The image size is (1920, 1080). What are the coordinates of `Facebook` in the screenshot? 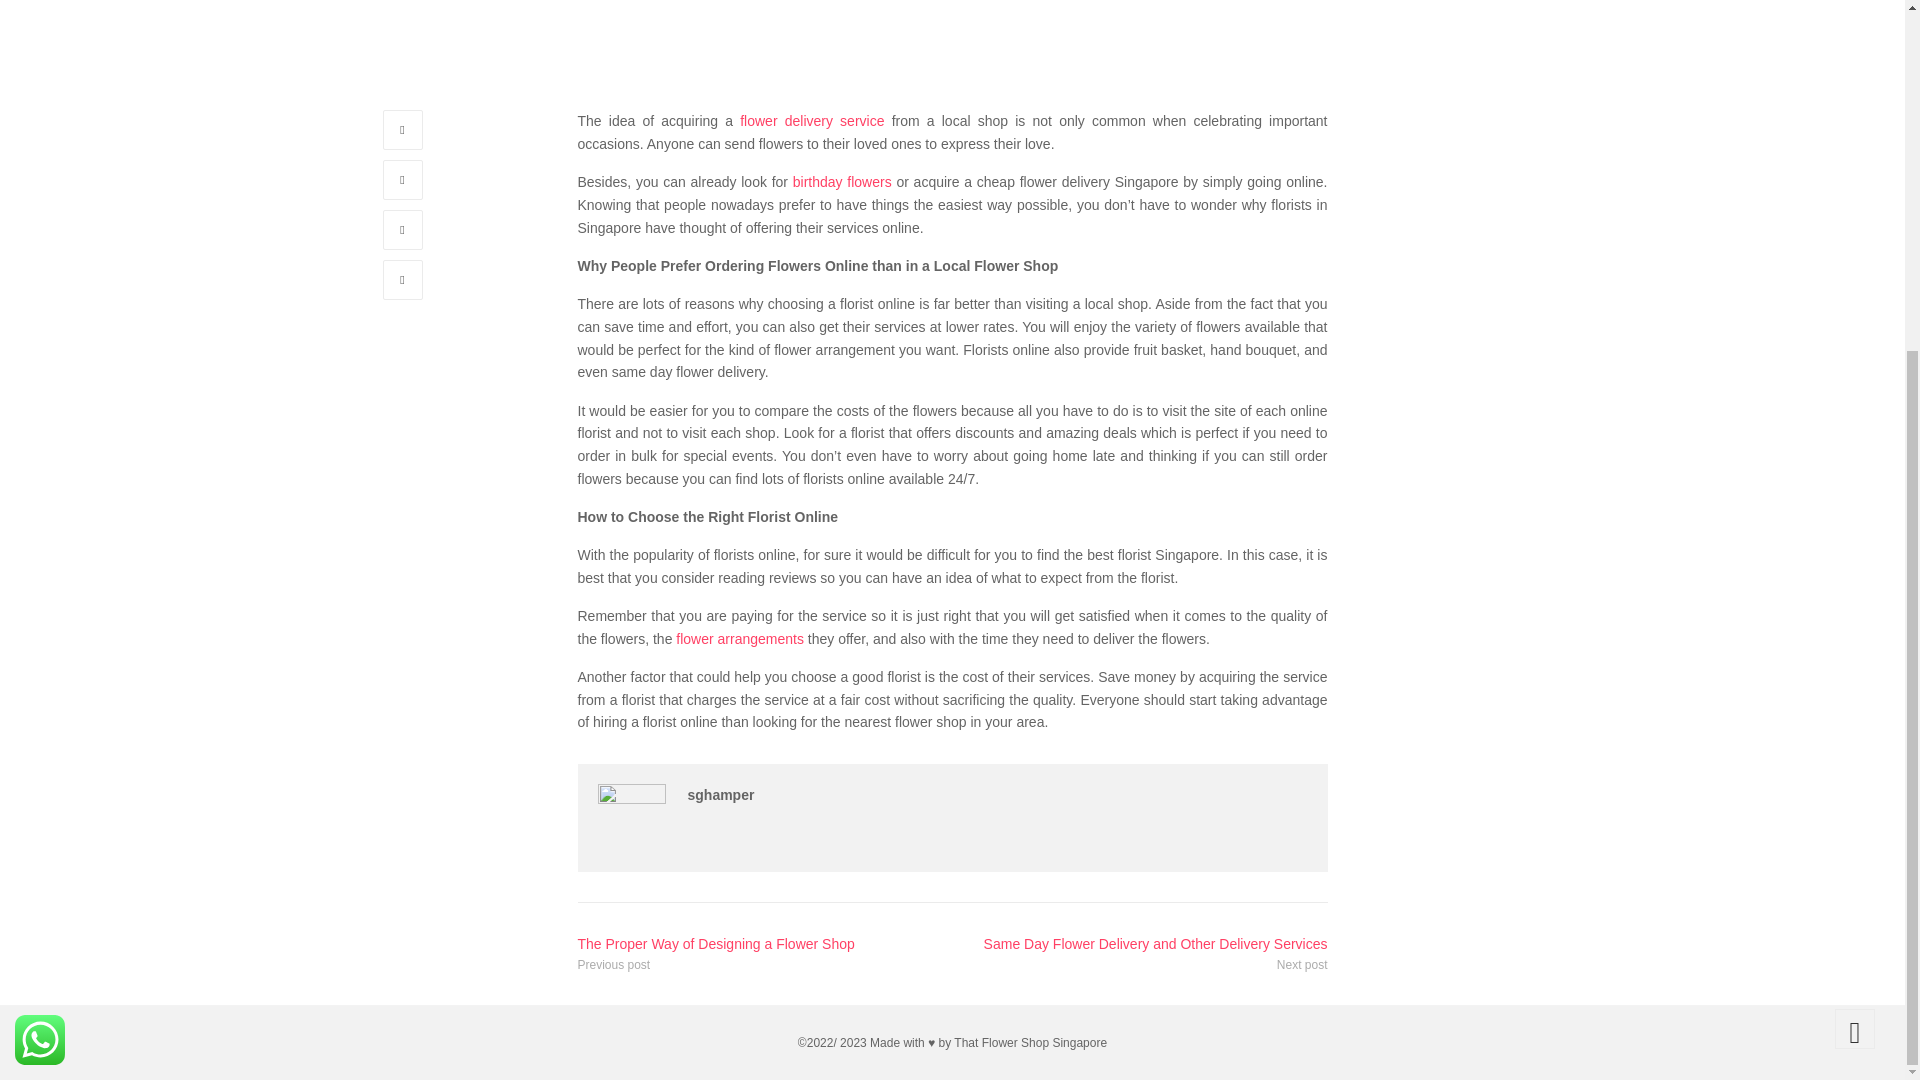 It's located at (402, 130).